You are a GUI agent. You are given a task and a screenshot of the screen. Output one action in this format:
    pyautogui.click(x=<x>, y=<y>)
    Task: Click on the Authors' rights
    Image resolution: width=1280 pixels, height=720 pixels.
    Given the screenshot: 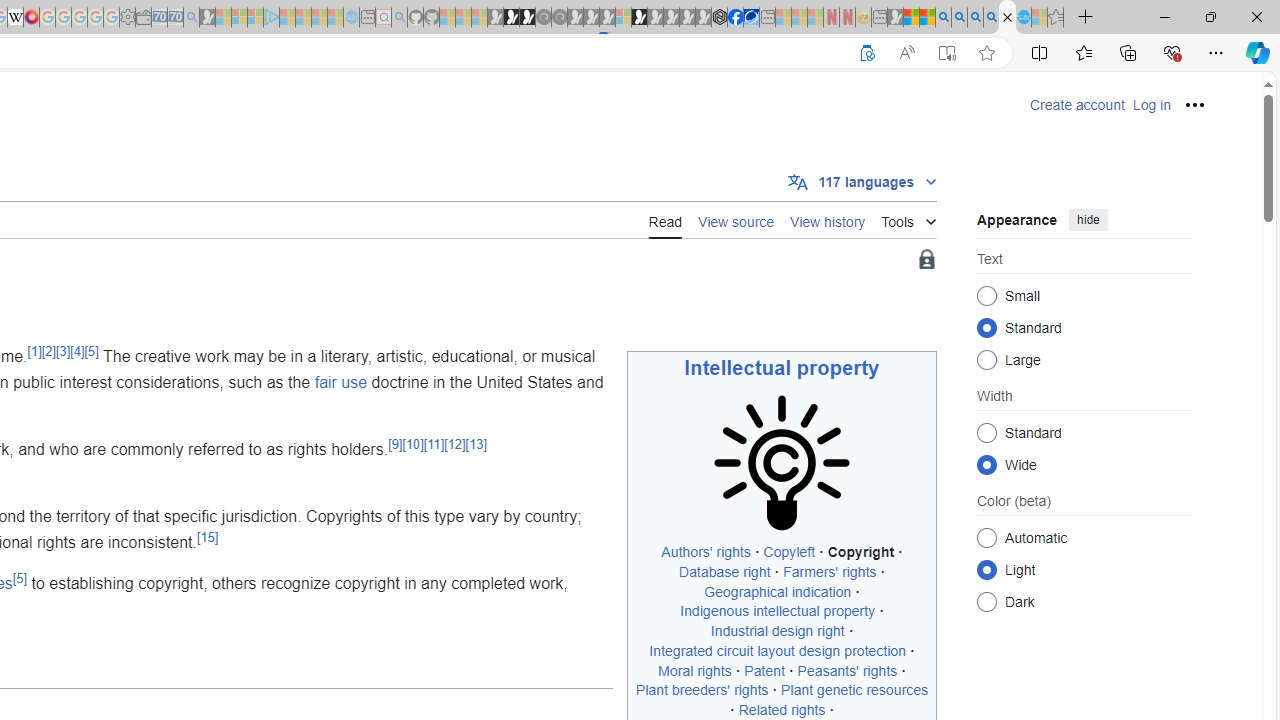 What is the action you would take?
    pyautogui.click(x=706, y=552)
    